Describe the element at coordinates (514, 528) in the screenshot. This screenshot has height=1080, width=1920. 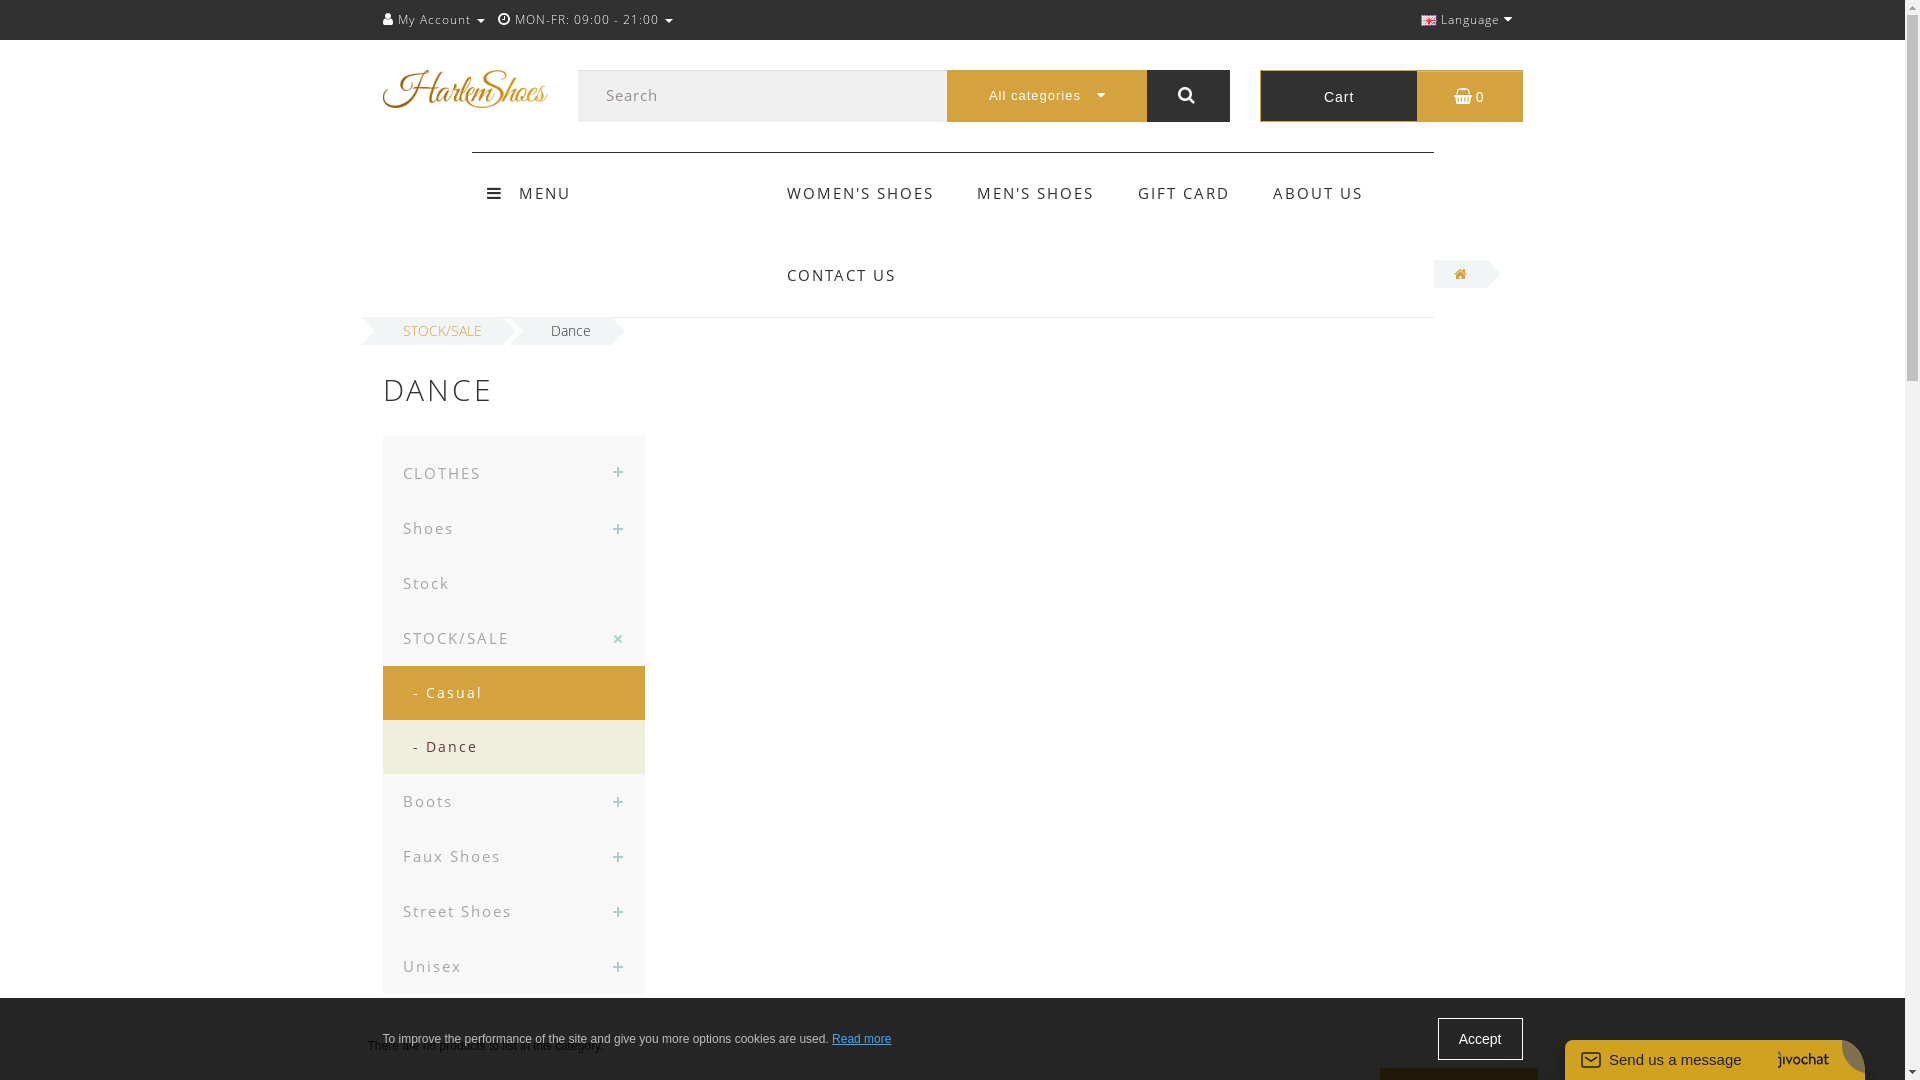
I see `Shoes` at that location.